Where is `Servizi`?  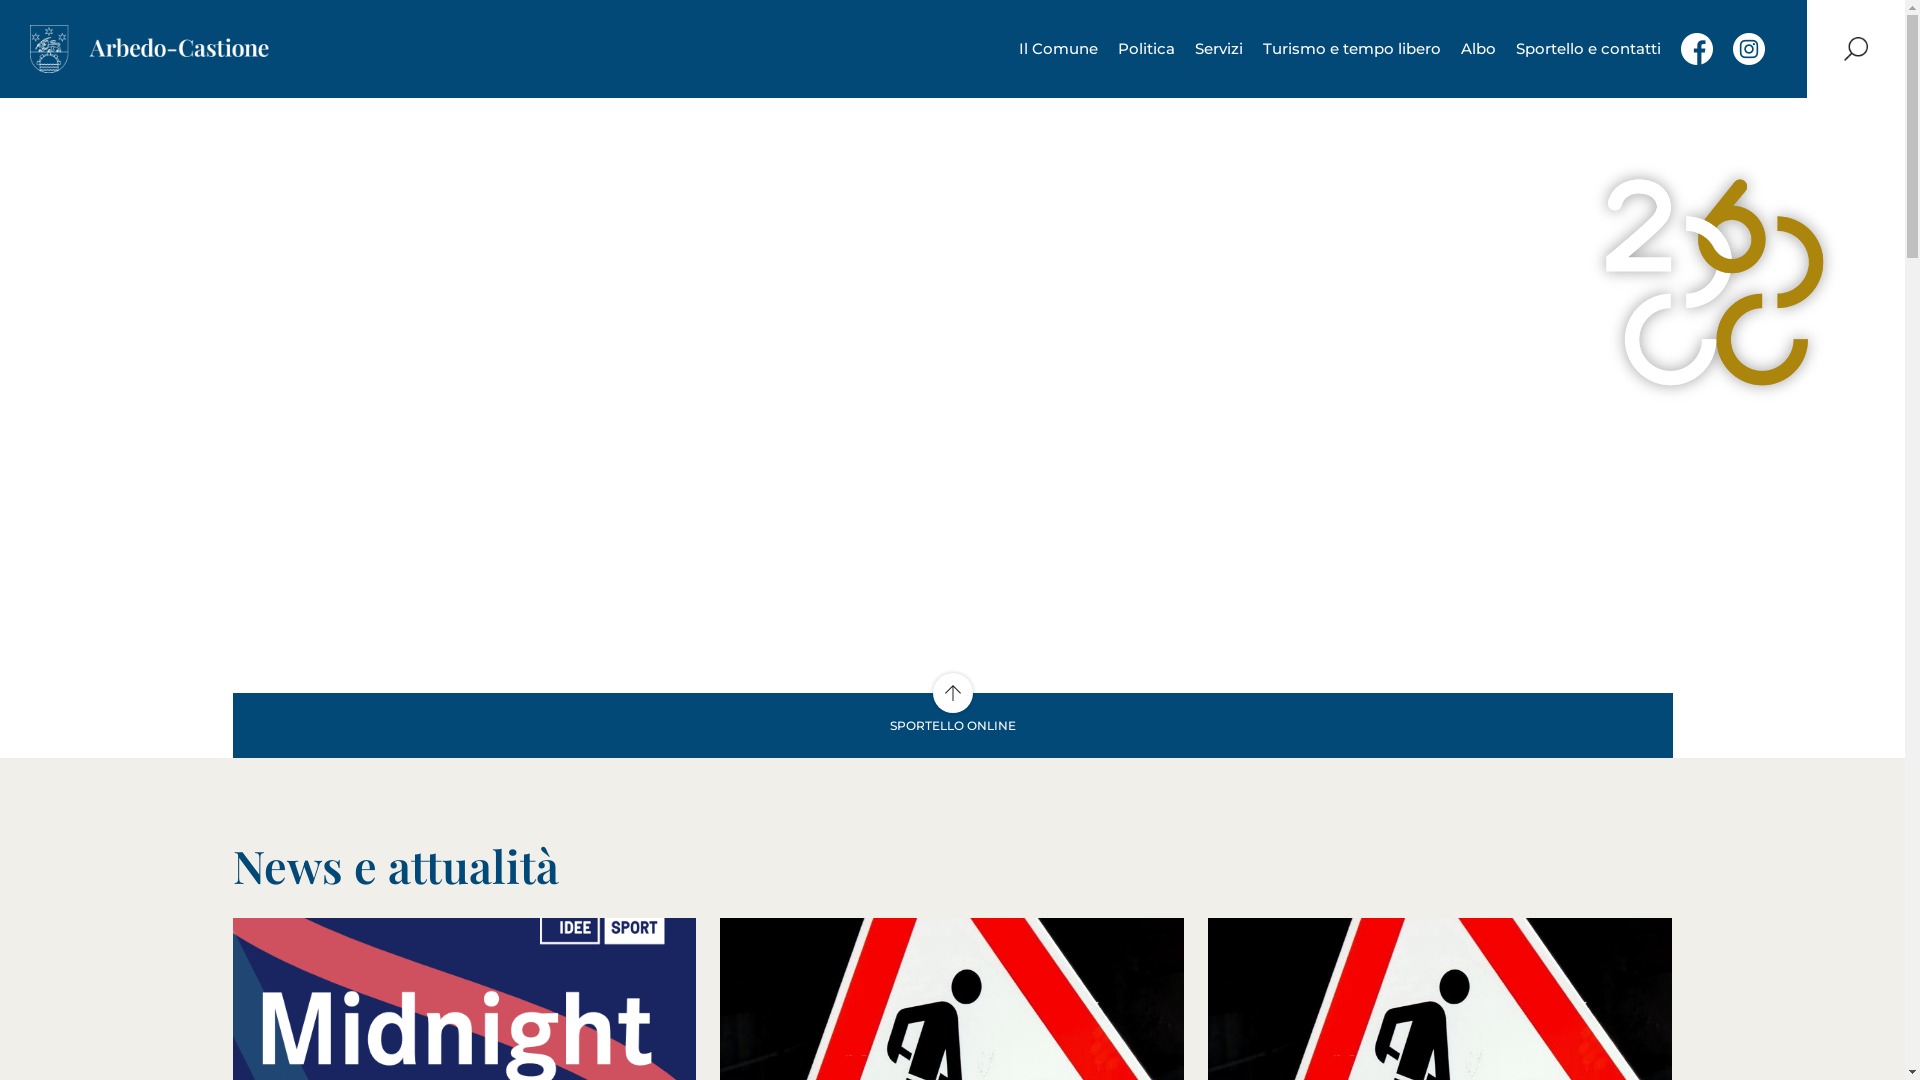
Servizi is located at coordinates (1219, 49).